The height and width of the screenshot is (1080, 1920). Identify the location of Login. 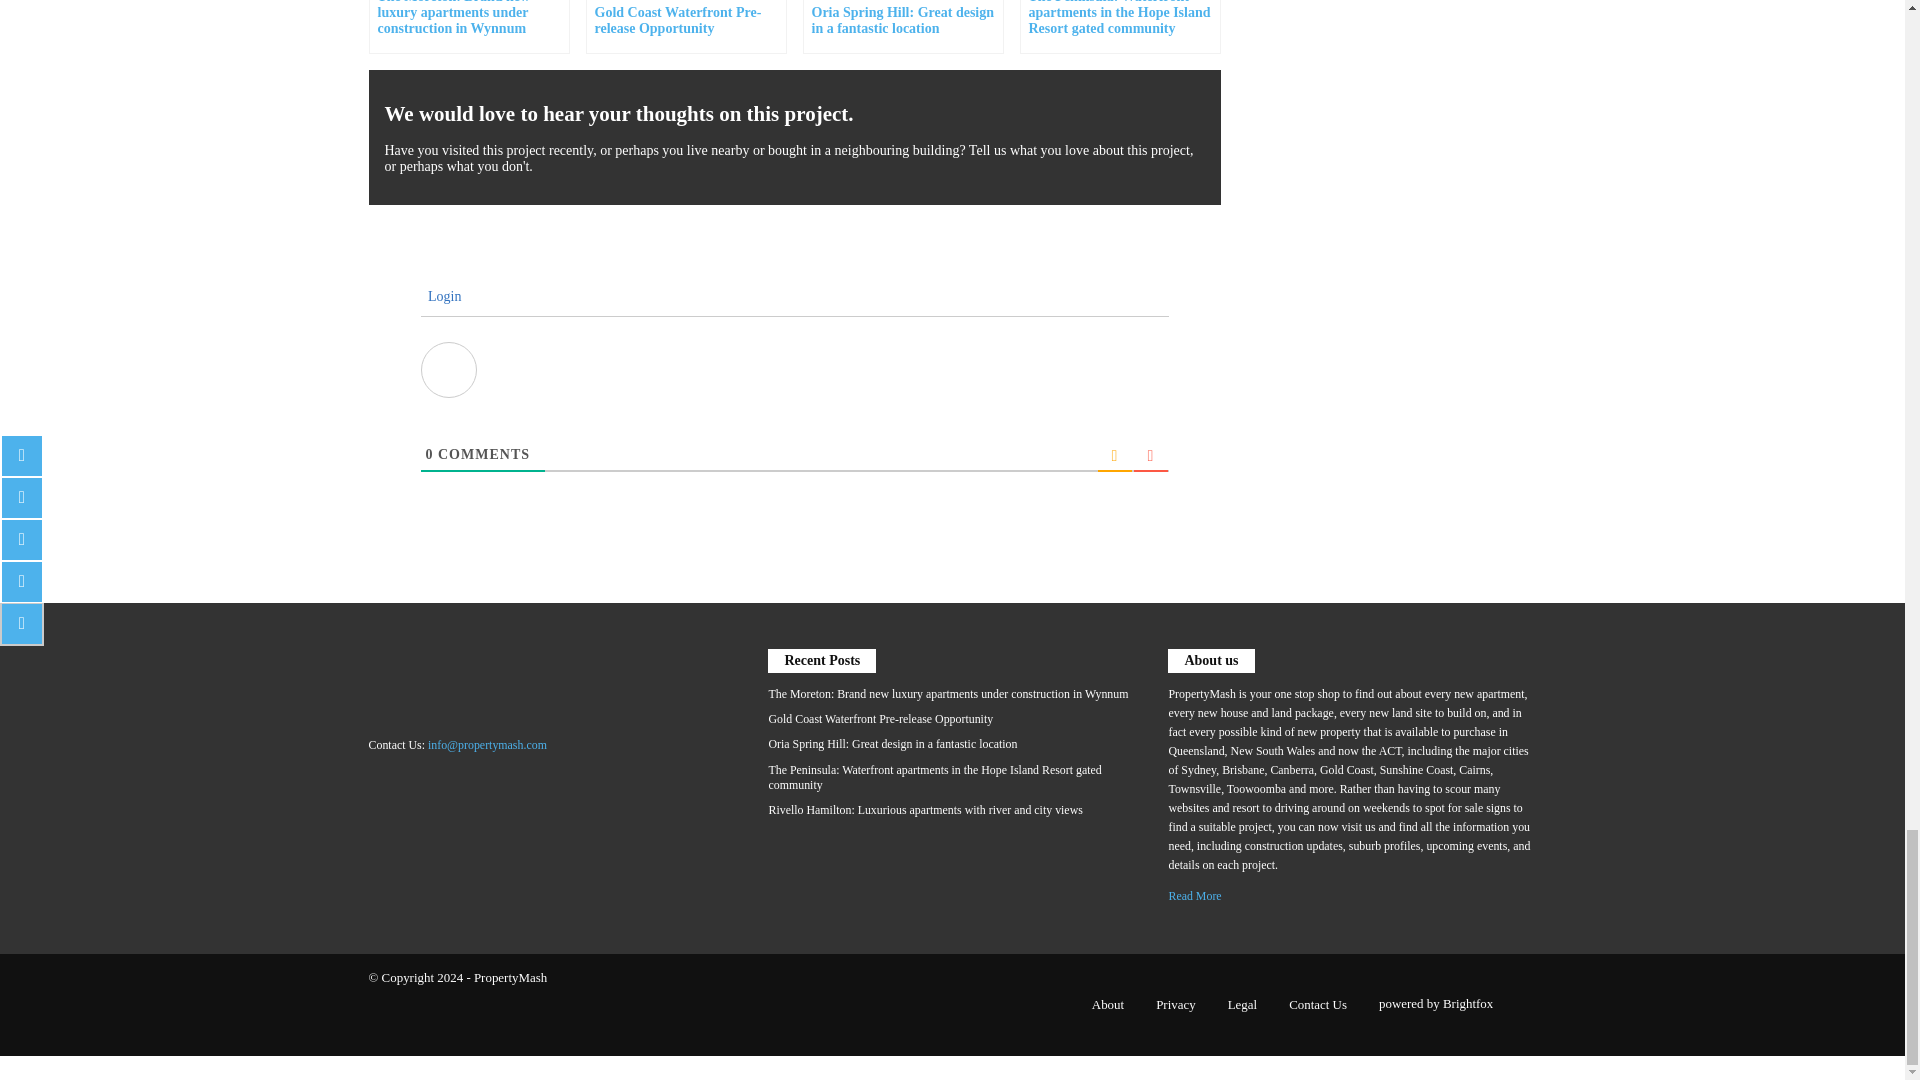
(441, 296).